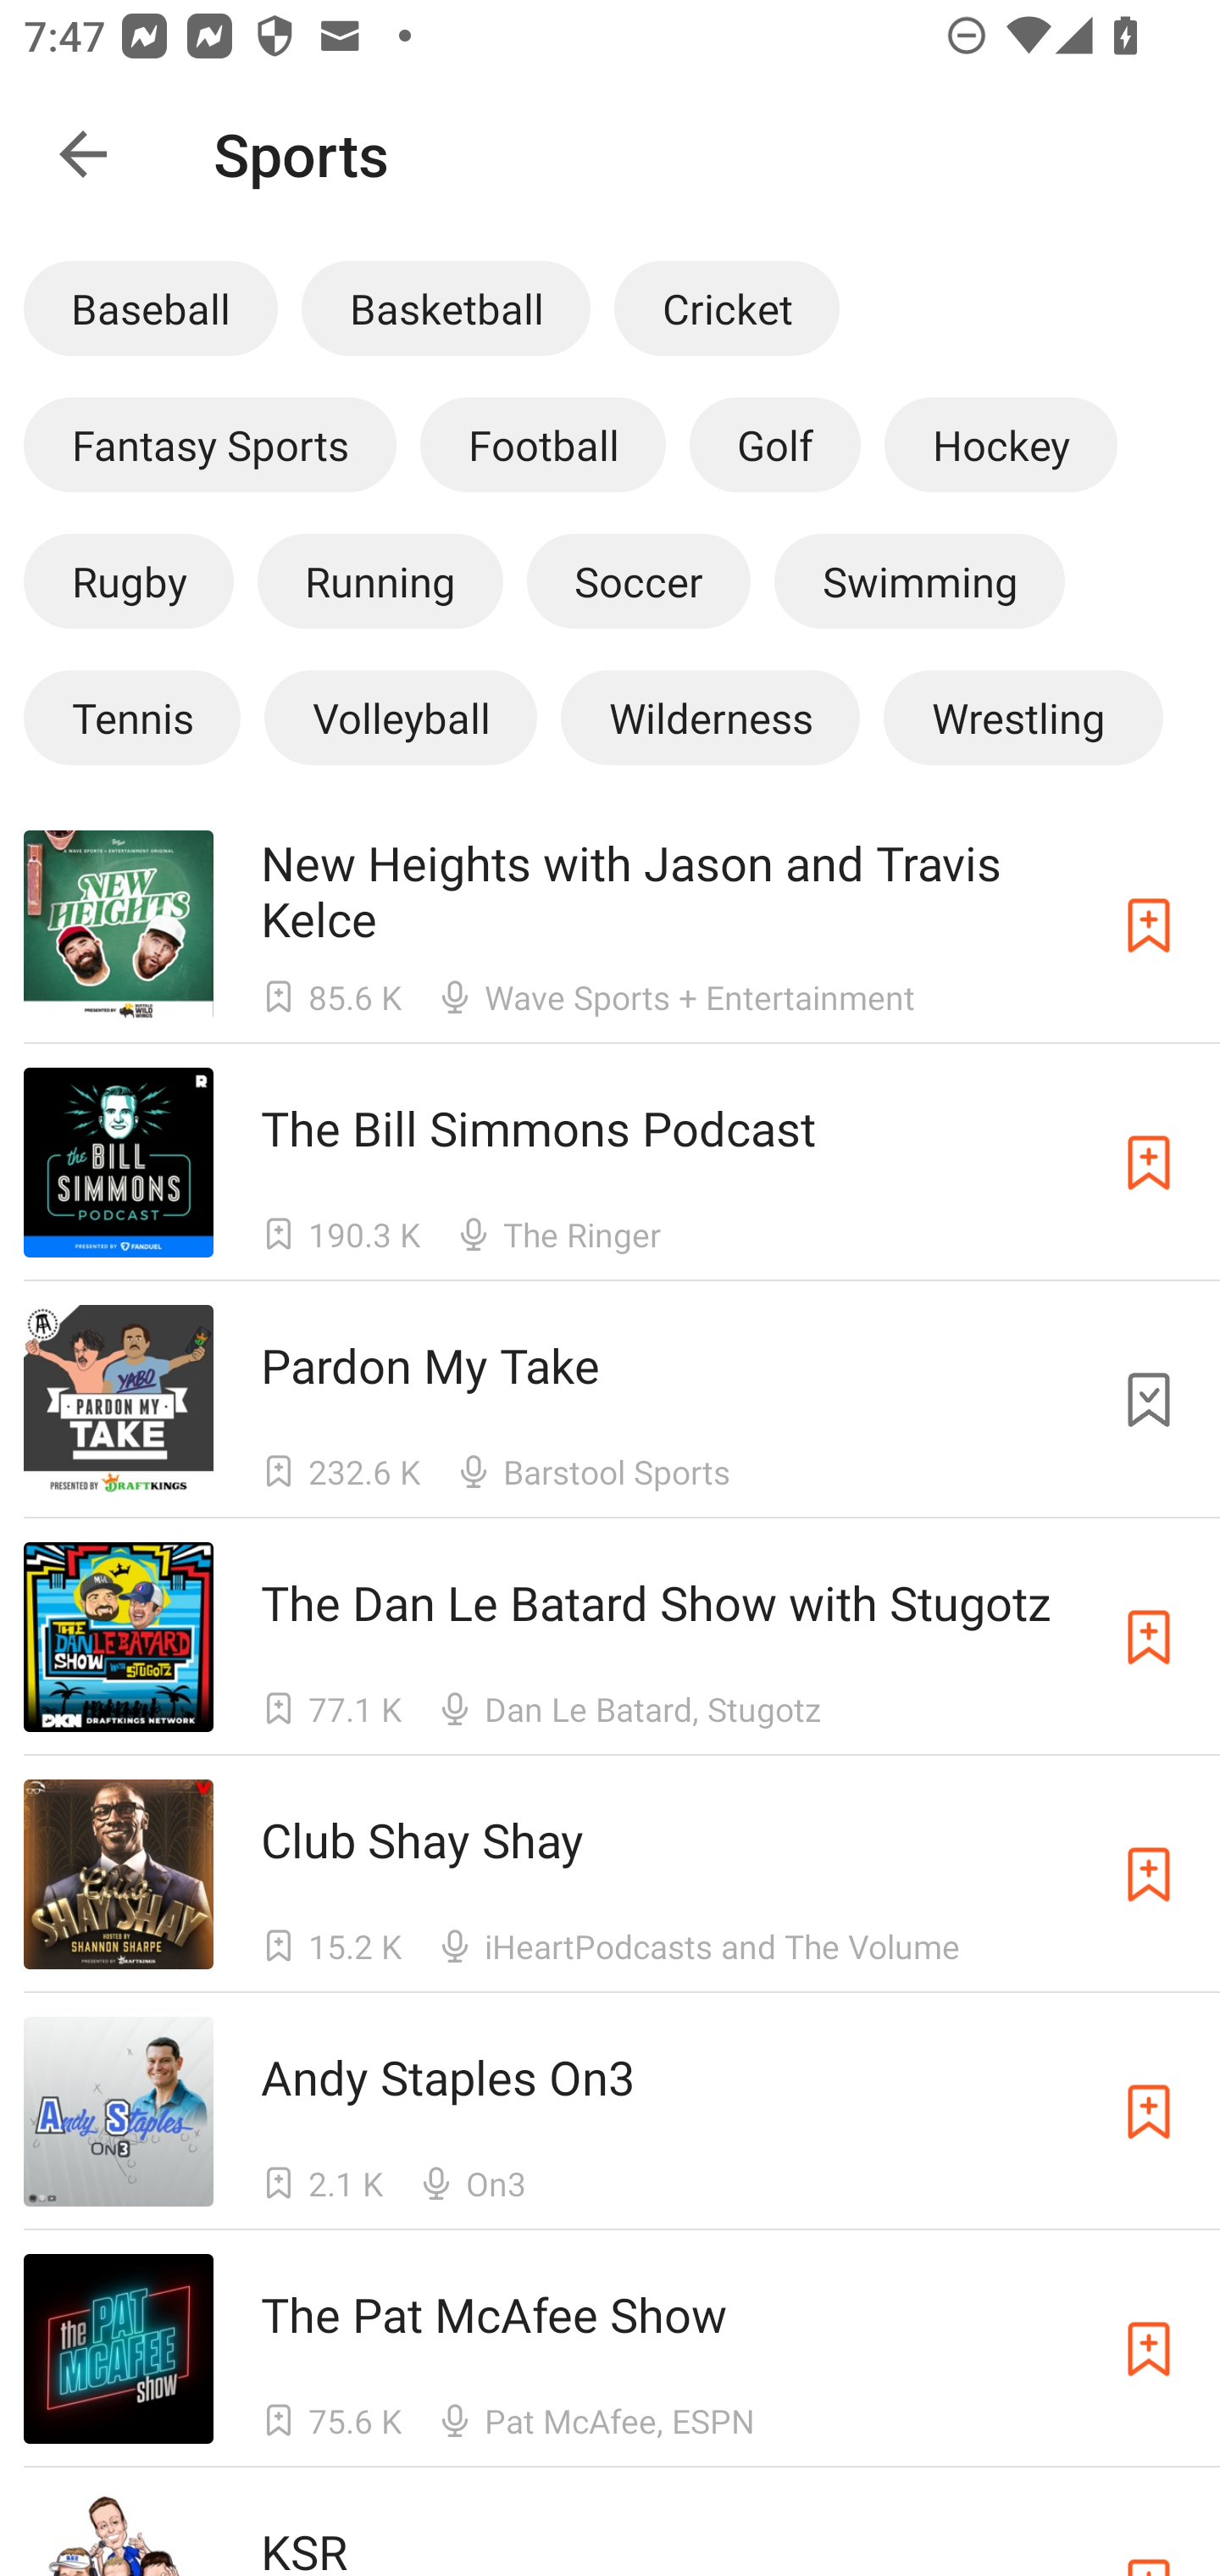 The width and height of the screenshot is (1220, 2576). What do you see at coordinates (83, 154) in the screenshot?
I see `Navigate up` at bounding box center [83, 154].